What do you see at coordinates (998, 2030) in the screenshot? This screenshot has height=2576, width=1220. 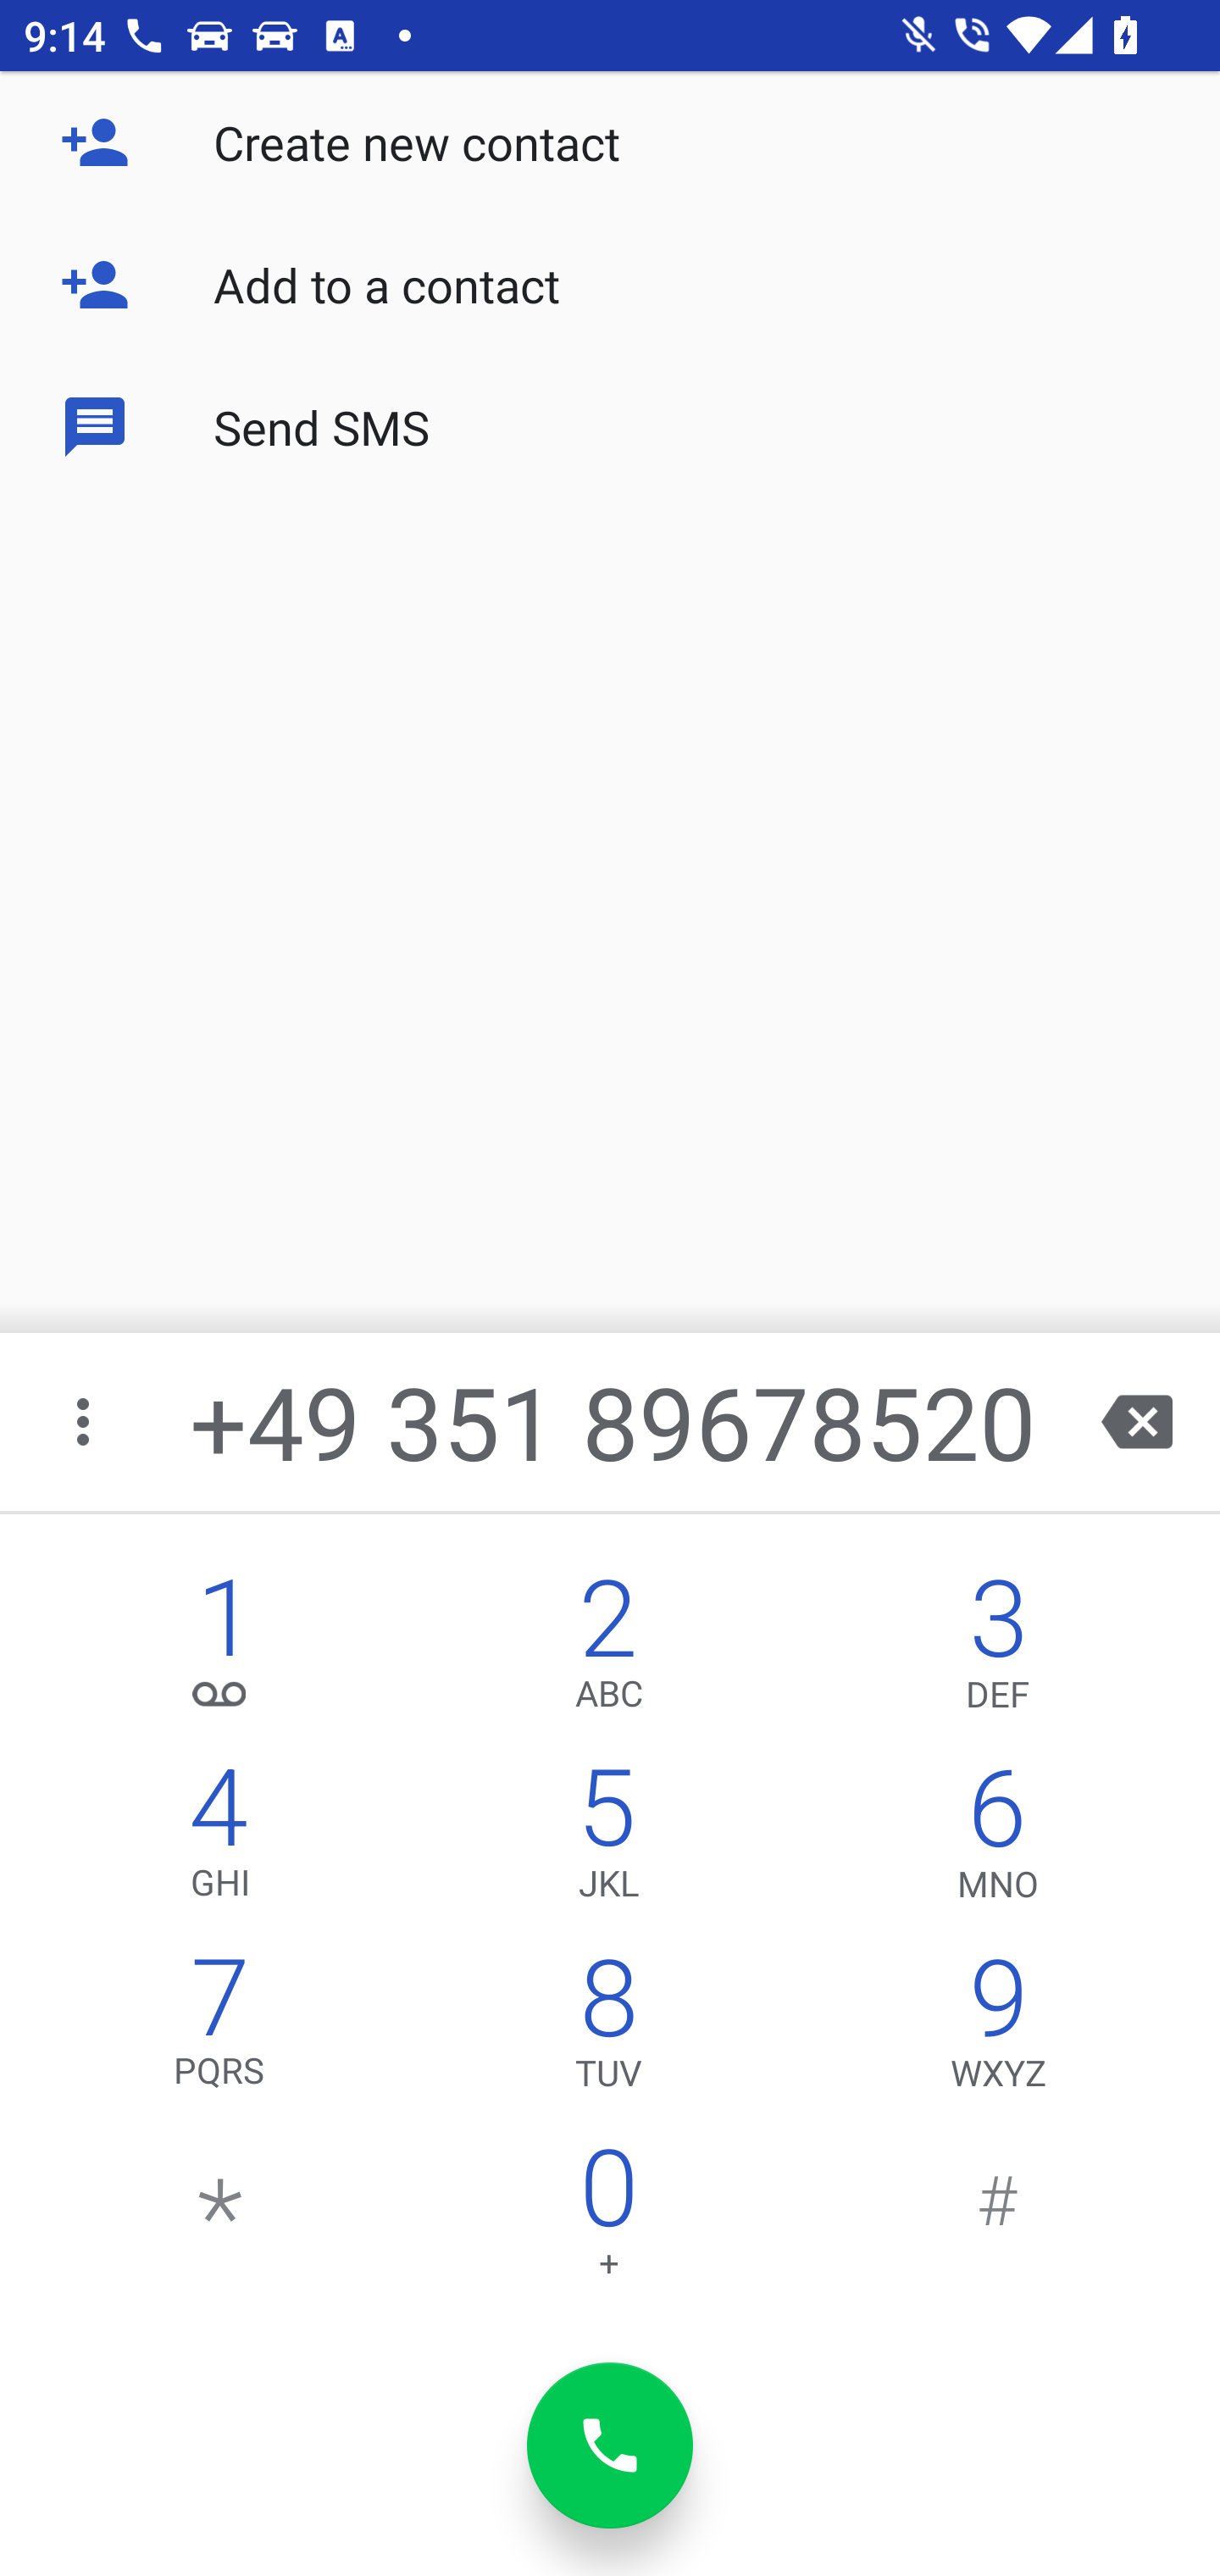 I see `9,WXYZ 9 WXYZ` at bounding box center [998, 2030].